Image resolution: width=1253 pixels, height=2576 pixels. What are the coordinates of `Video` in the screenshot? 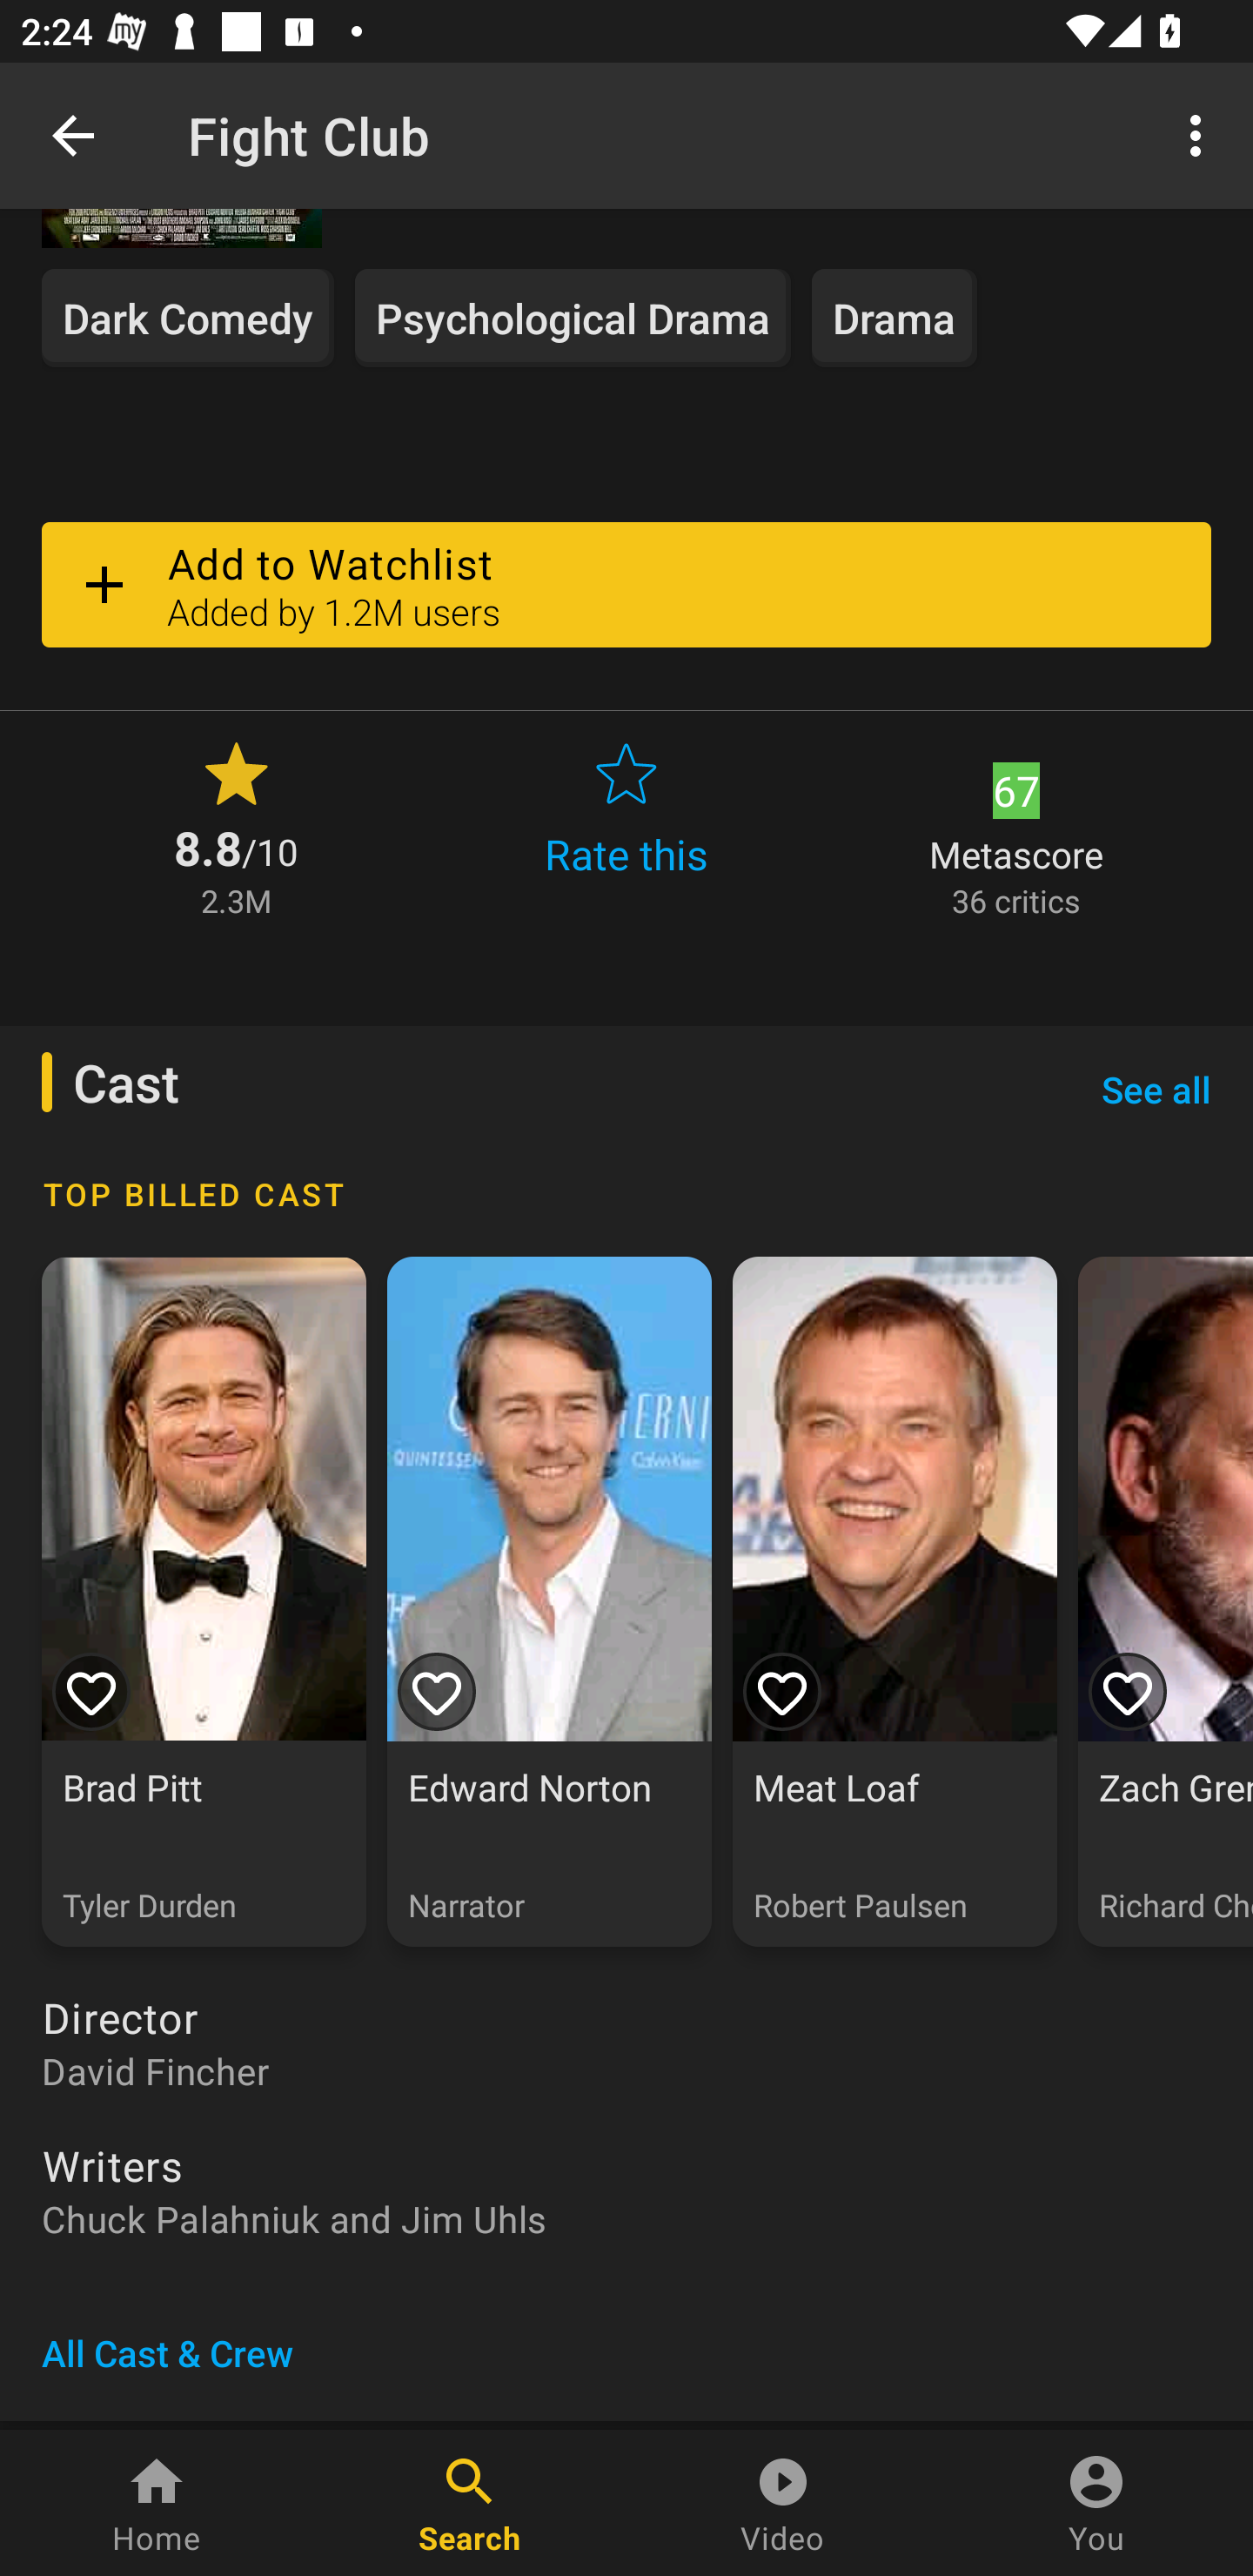 It's located at (783, 2503).